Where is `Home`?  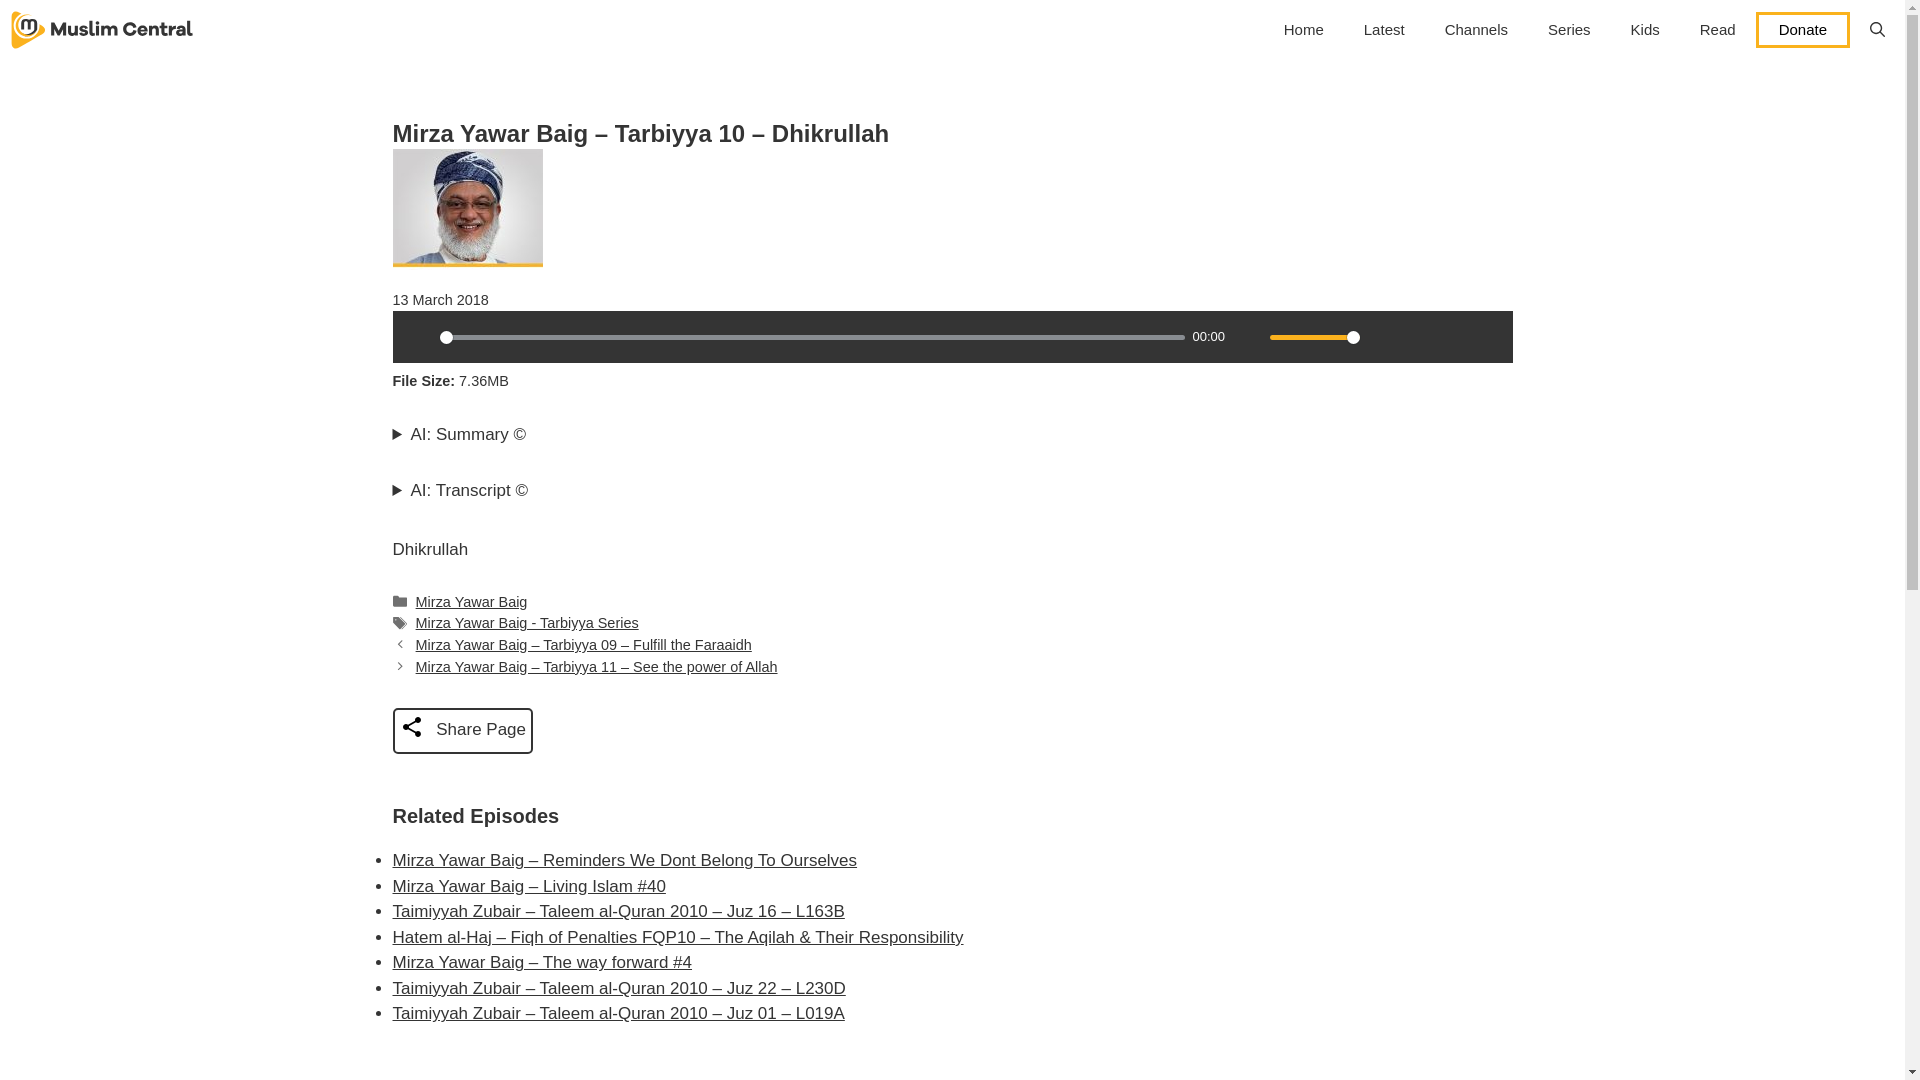
Home is located at coordinates (1304, 30).